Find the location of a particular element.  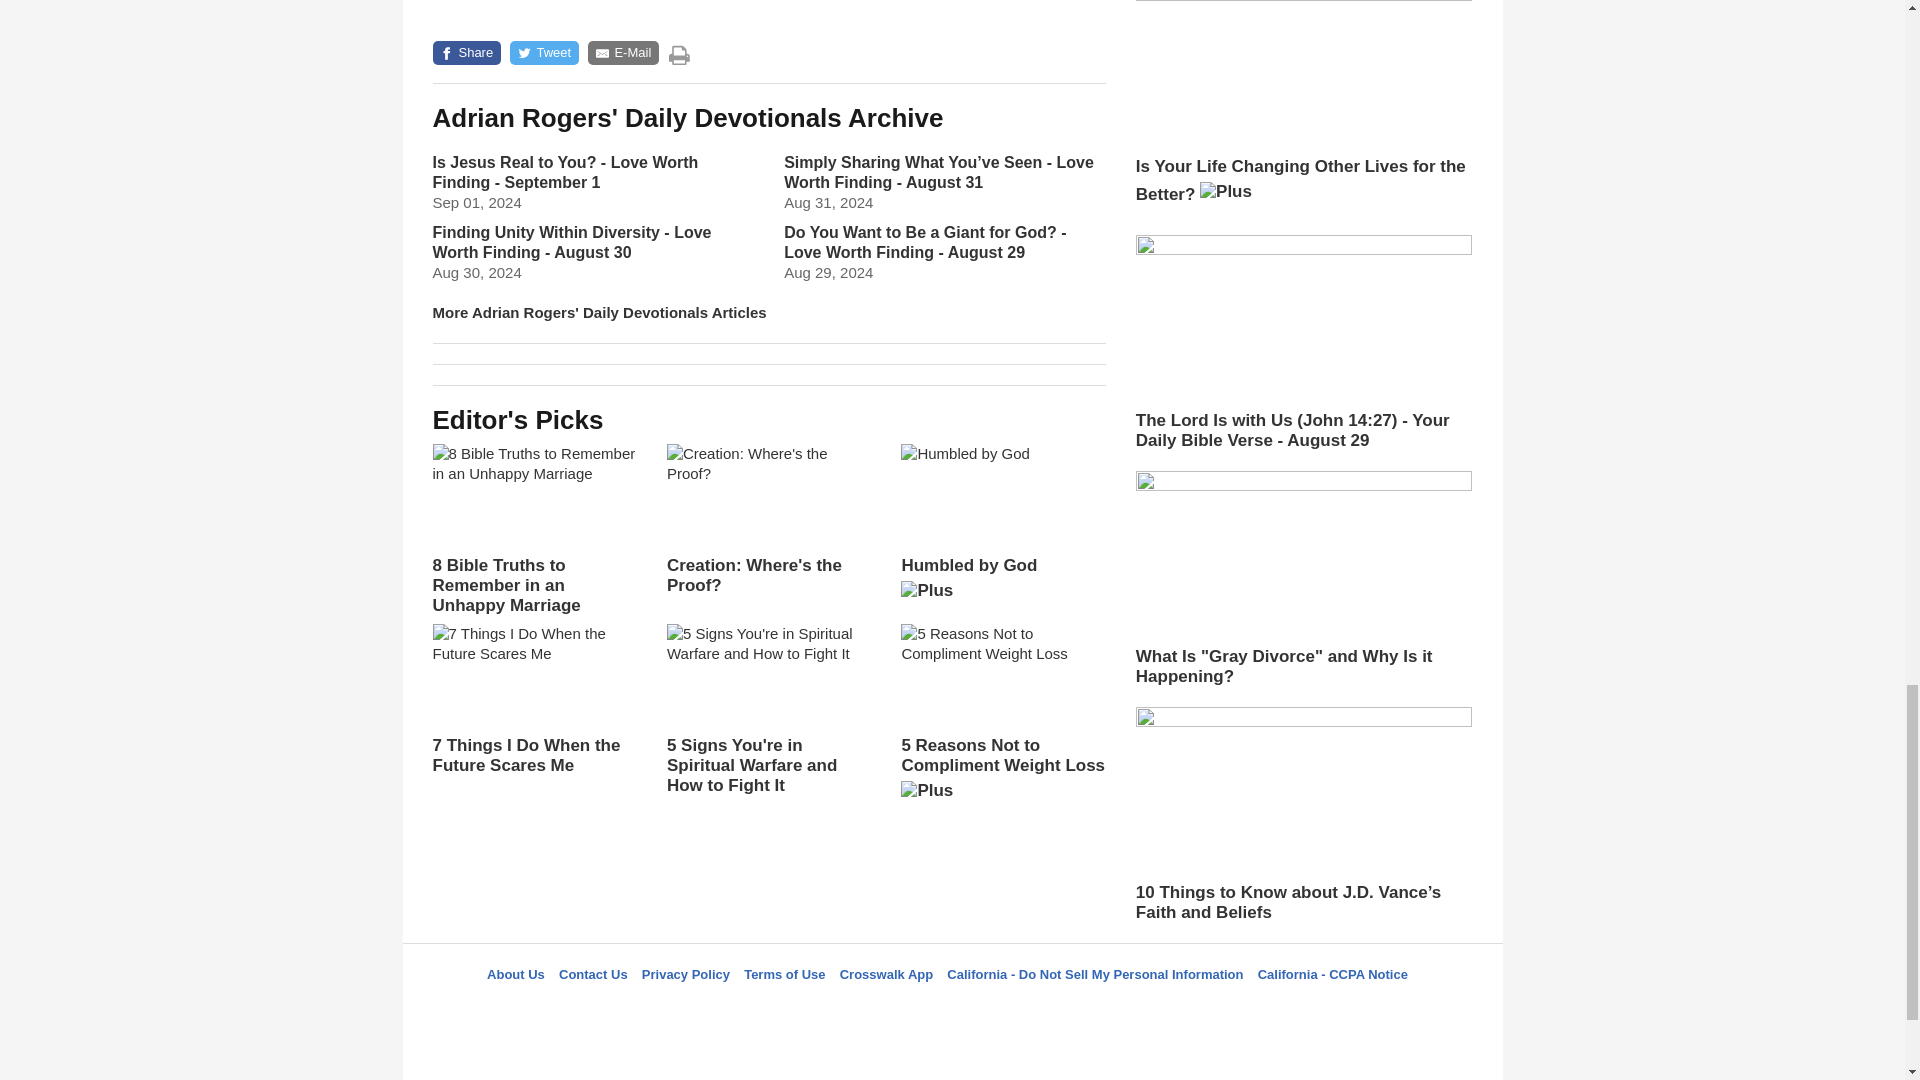

Pinterest is located at coordinates (999, 1010).